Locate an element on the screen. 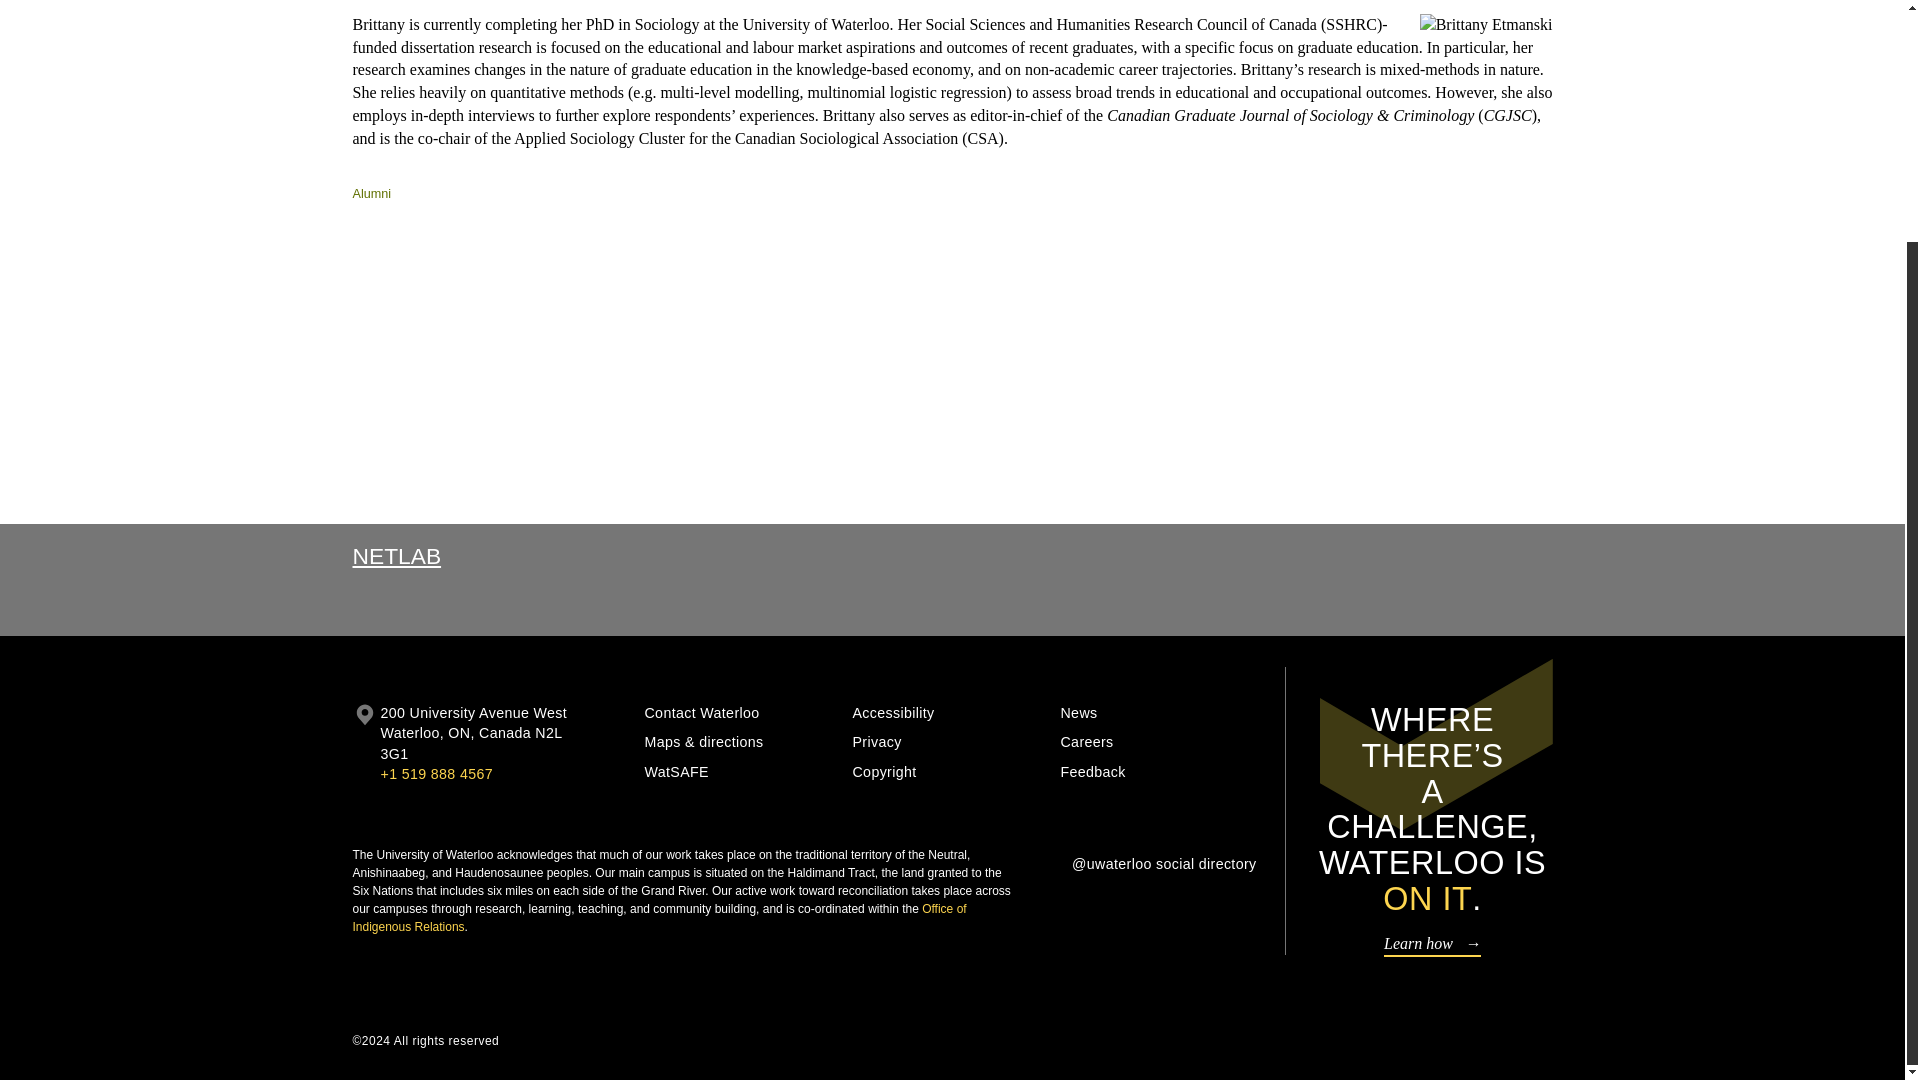  Office of Indigenous Relations is located at coordinates (658, 918).